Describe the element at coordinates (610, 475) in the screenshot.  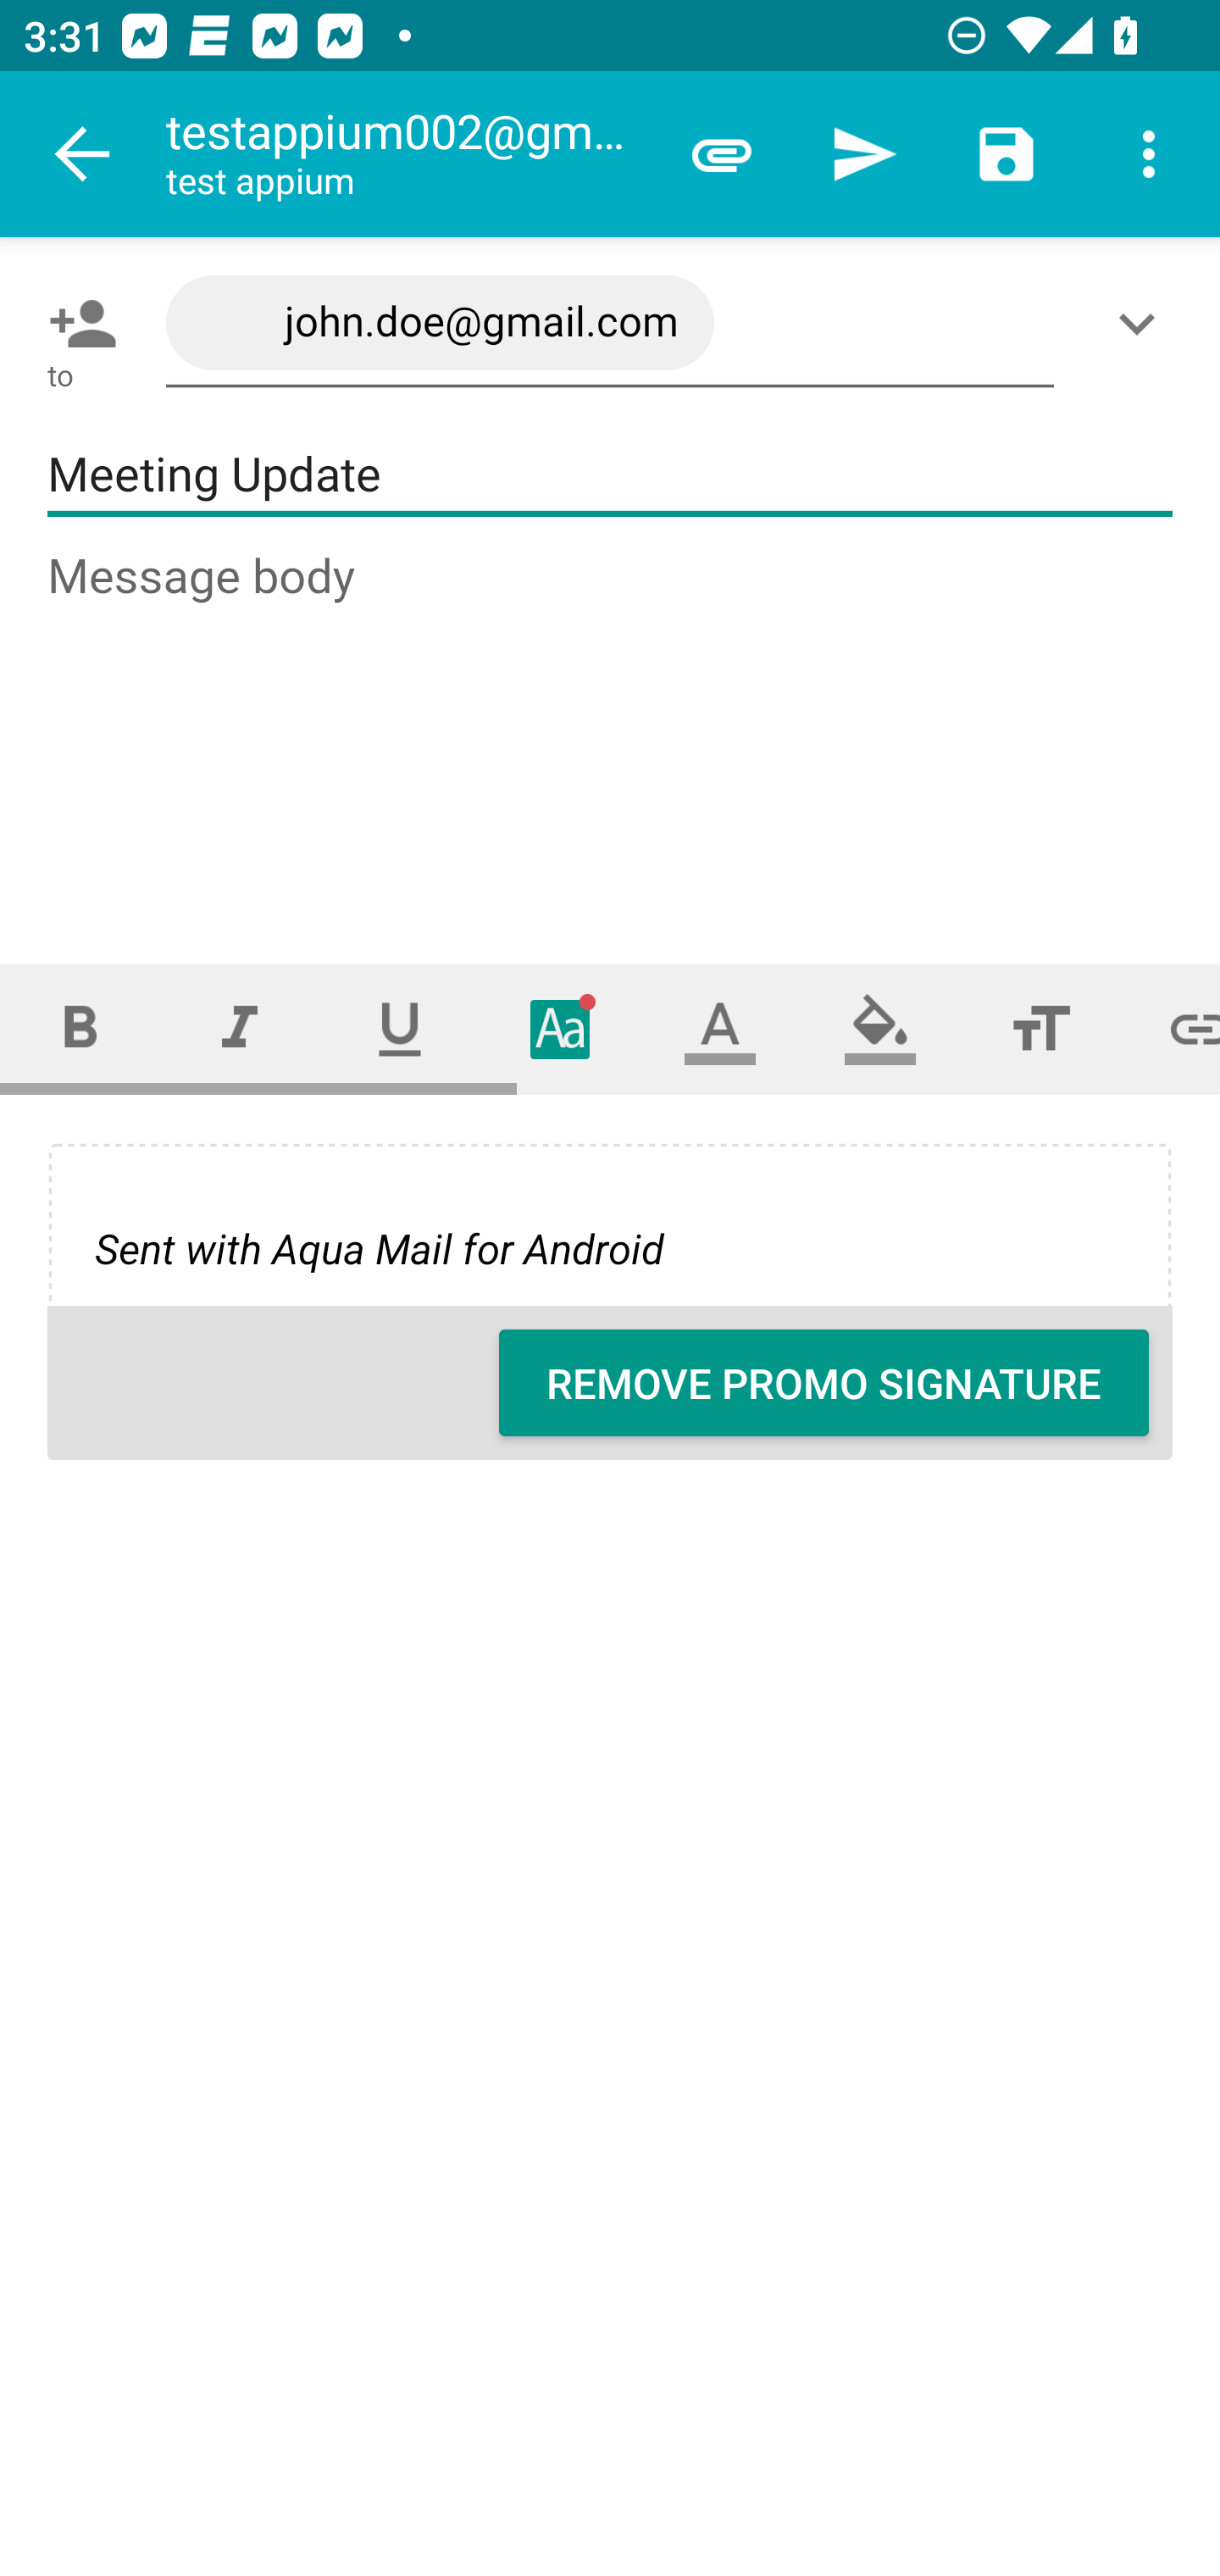
I see `Meeting Update` at that location.